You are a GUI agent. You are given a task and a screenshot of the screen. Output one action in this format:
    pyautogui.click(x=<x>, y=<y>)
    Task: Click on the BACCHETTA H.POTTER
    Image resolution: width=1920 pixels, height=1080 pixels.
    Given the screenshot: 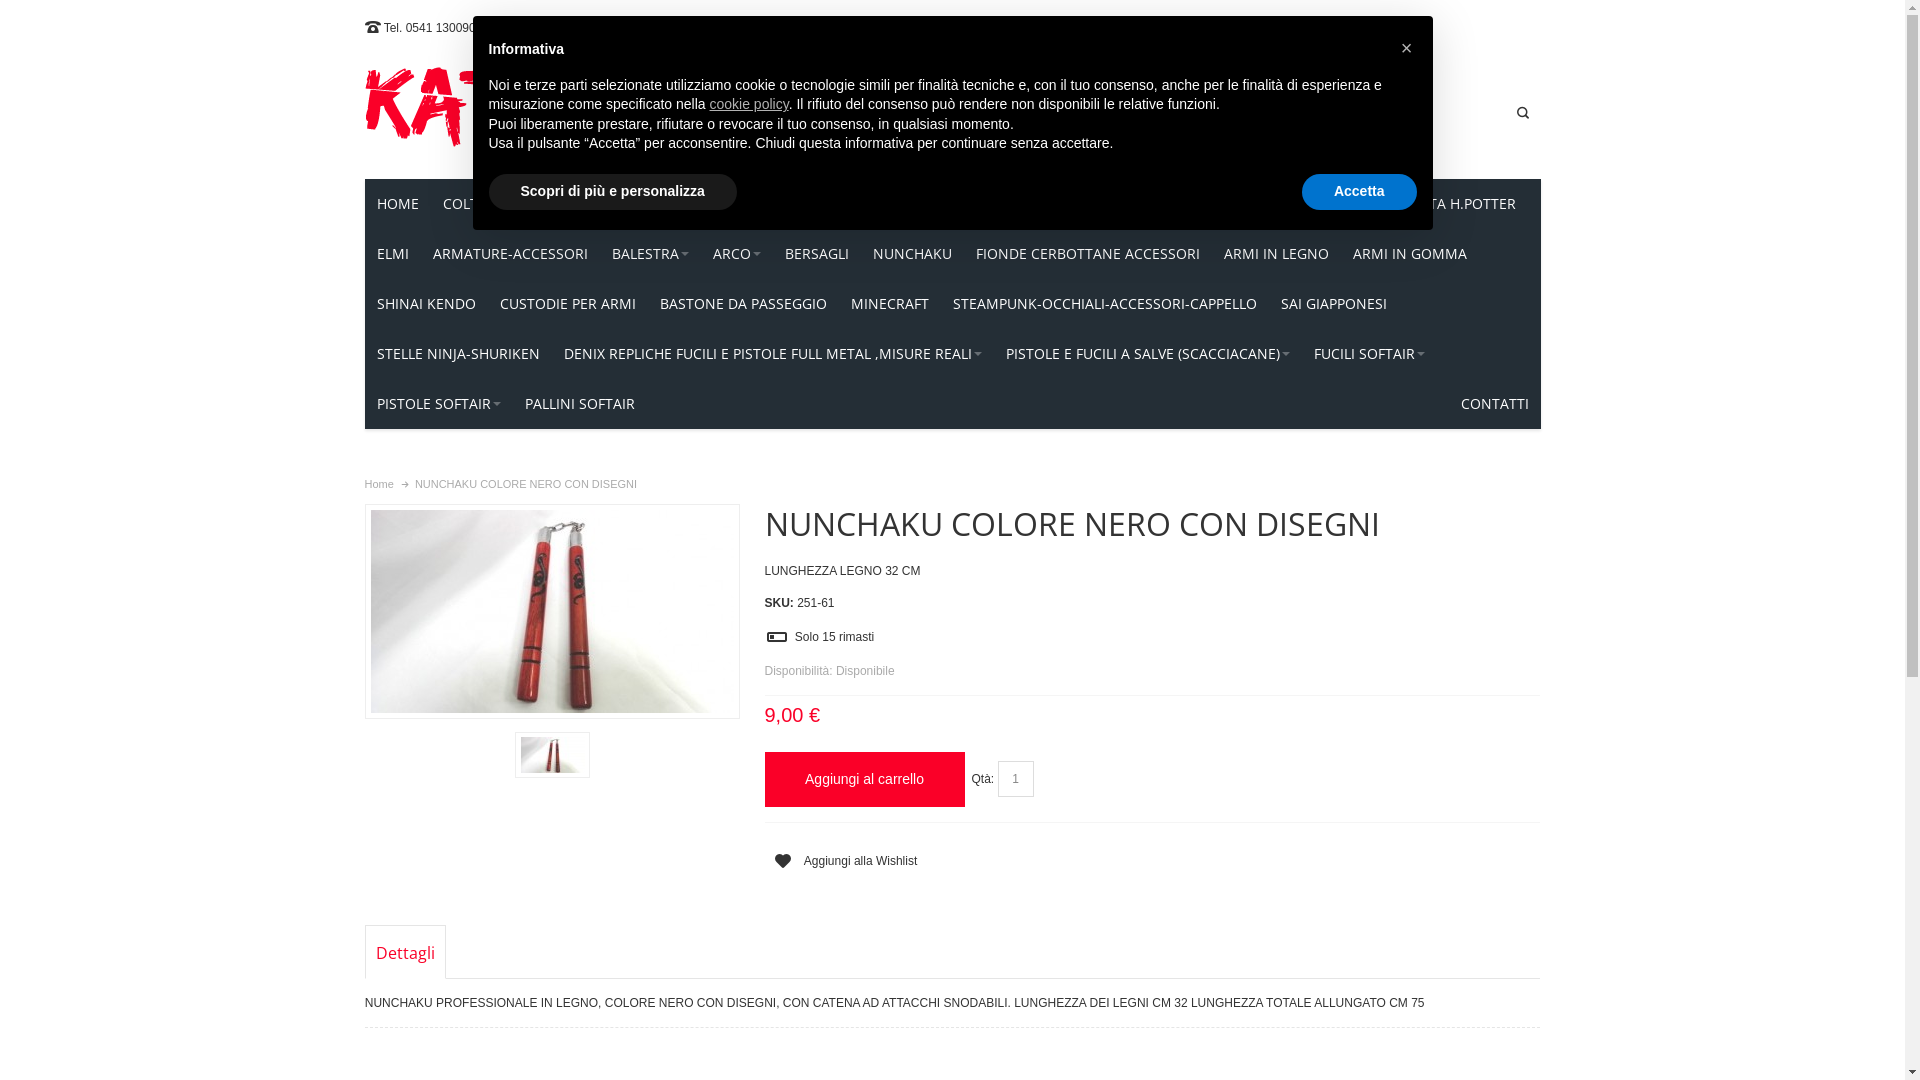 What is the action you would take?
    pyautogui.click(x=1440, y=204)
    